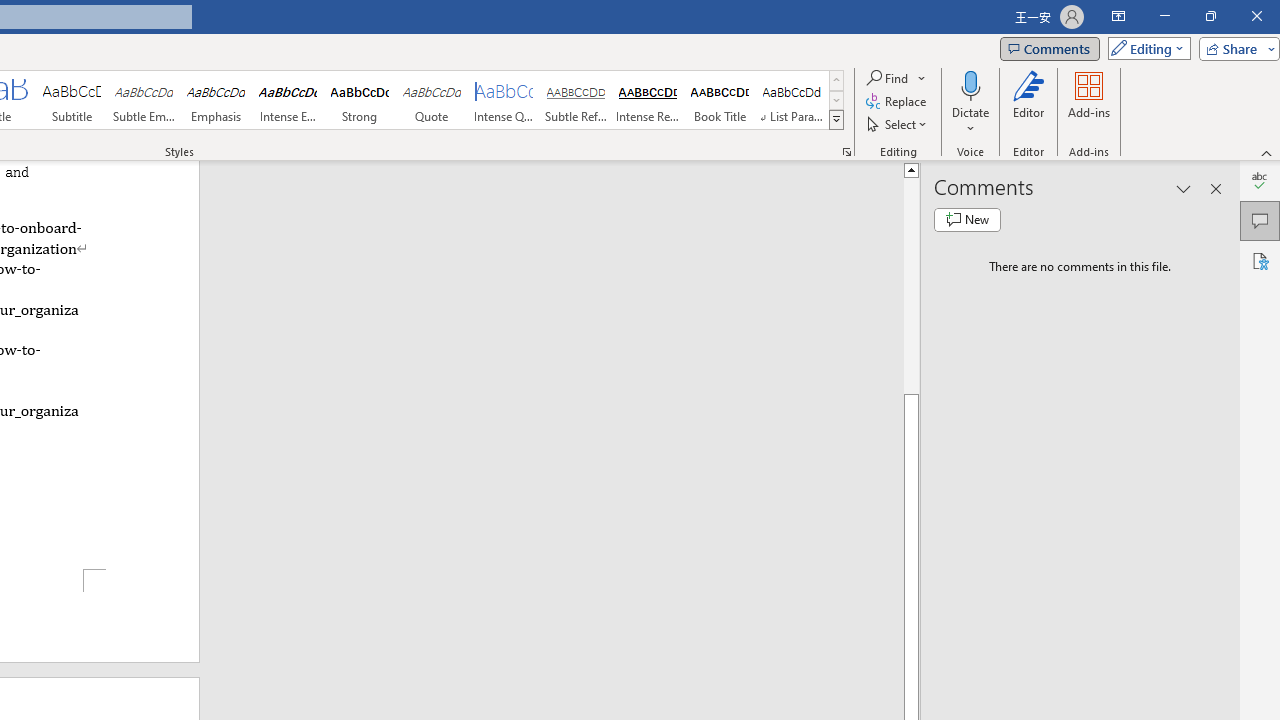 The image size is (1280, 720). What do you see at coordinates (216, 100) in the screenshot?
I see `Emphasis` at bounding box center [216, 100].